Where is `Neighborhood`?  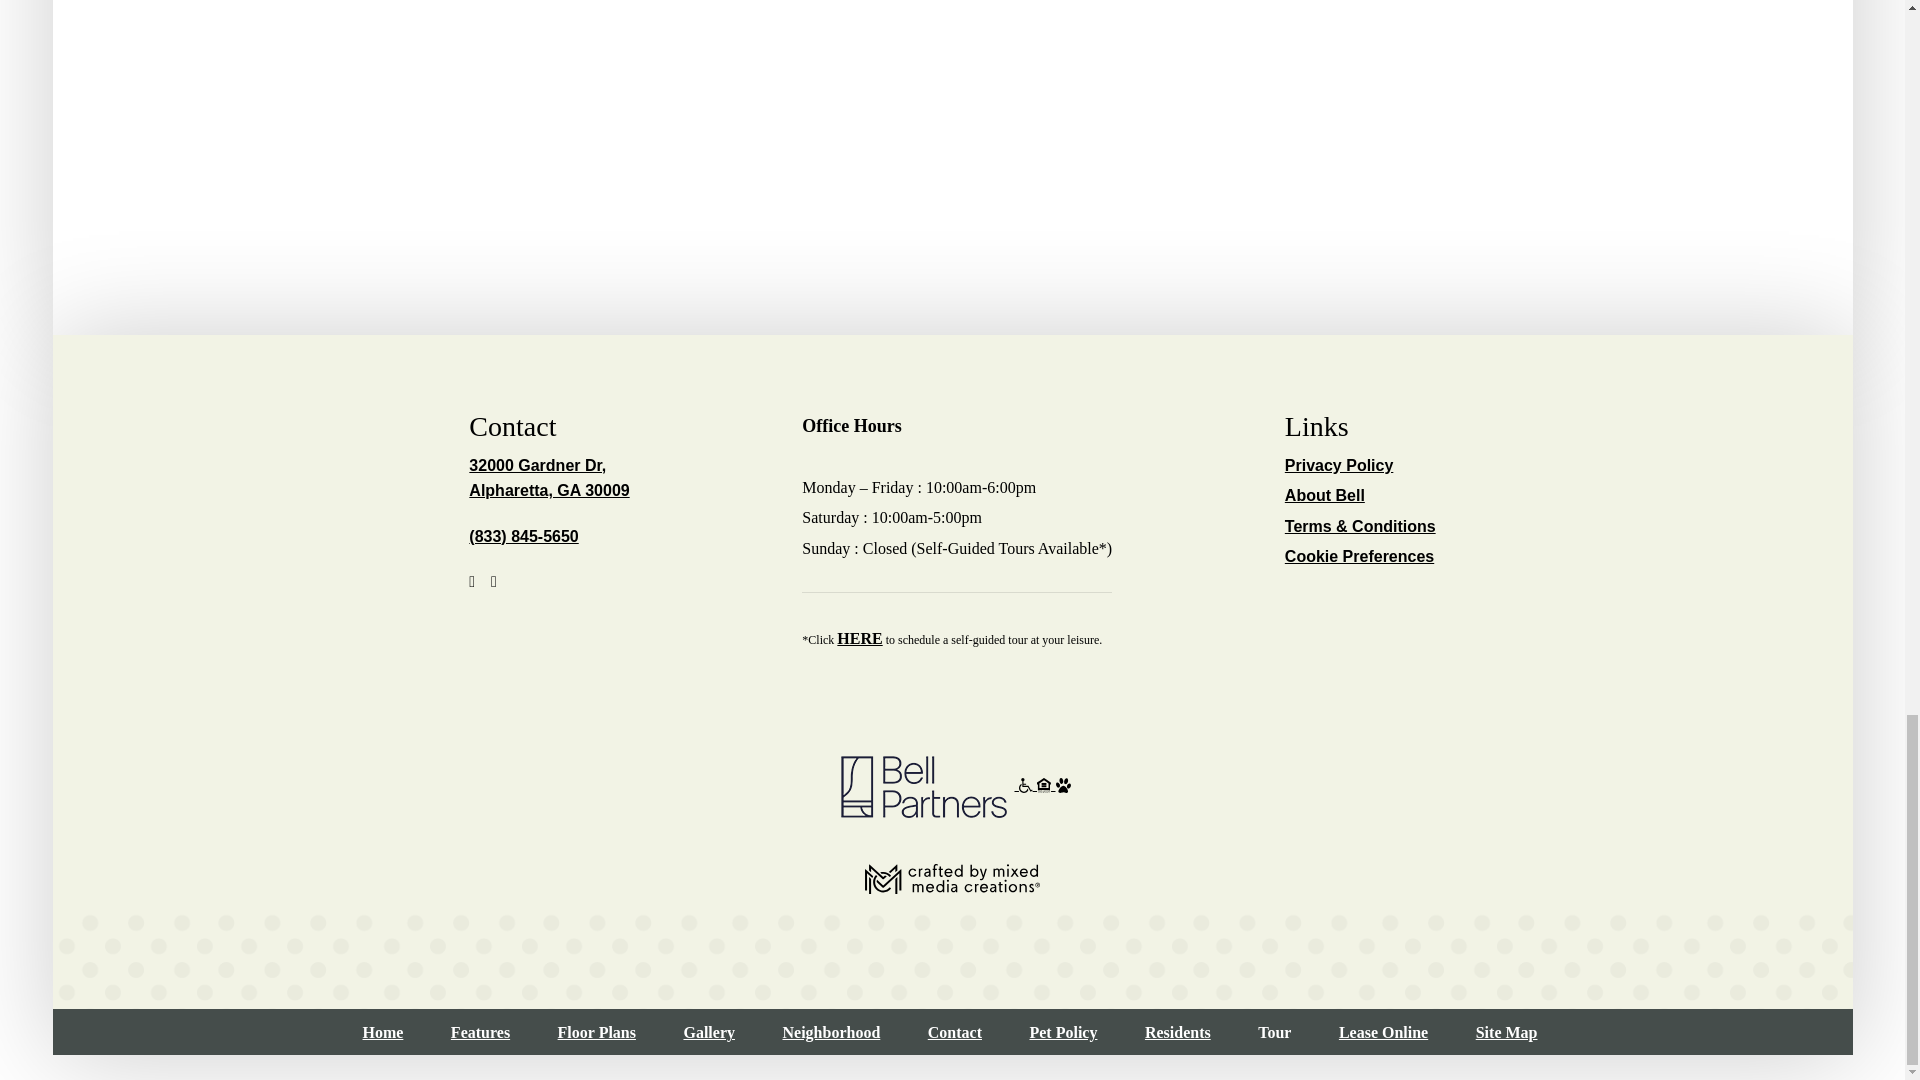 Neighborhood is located at coordinates (859, 638).